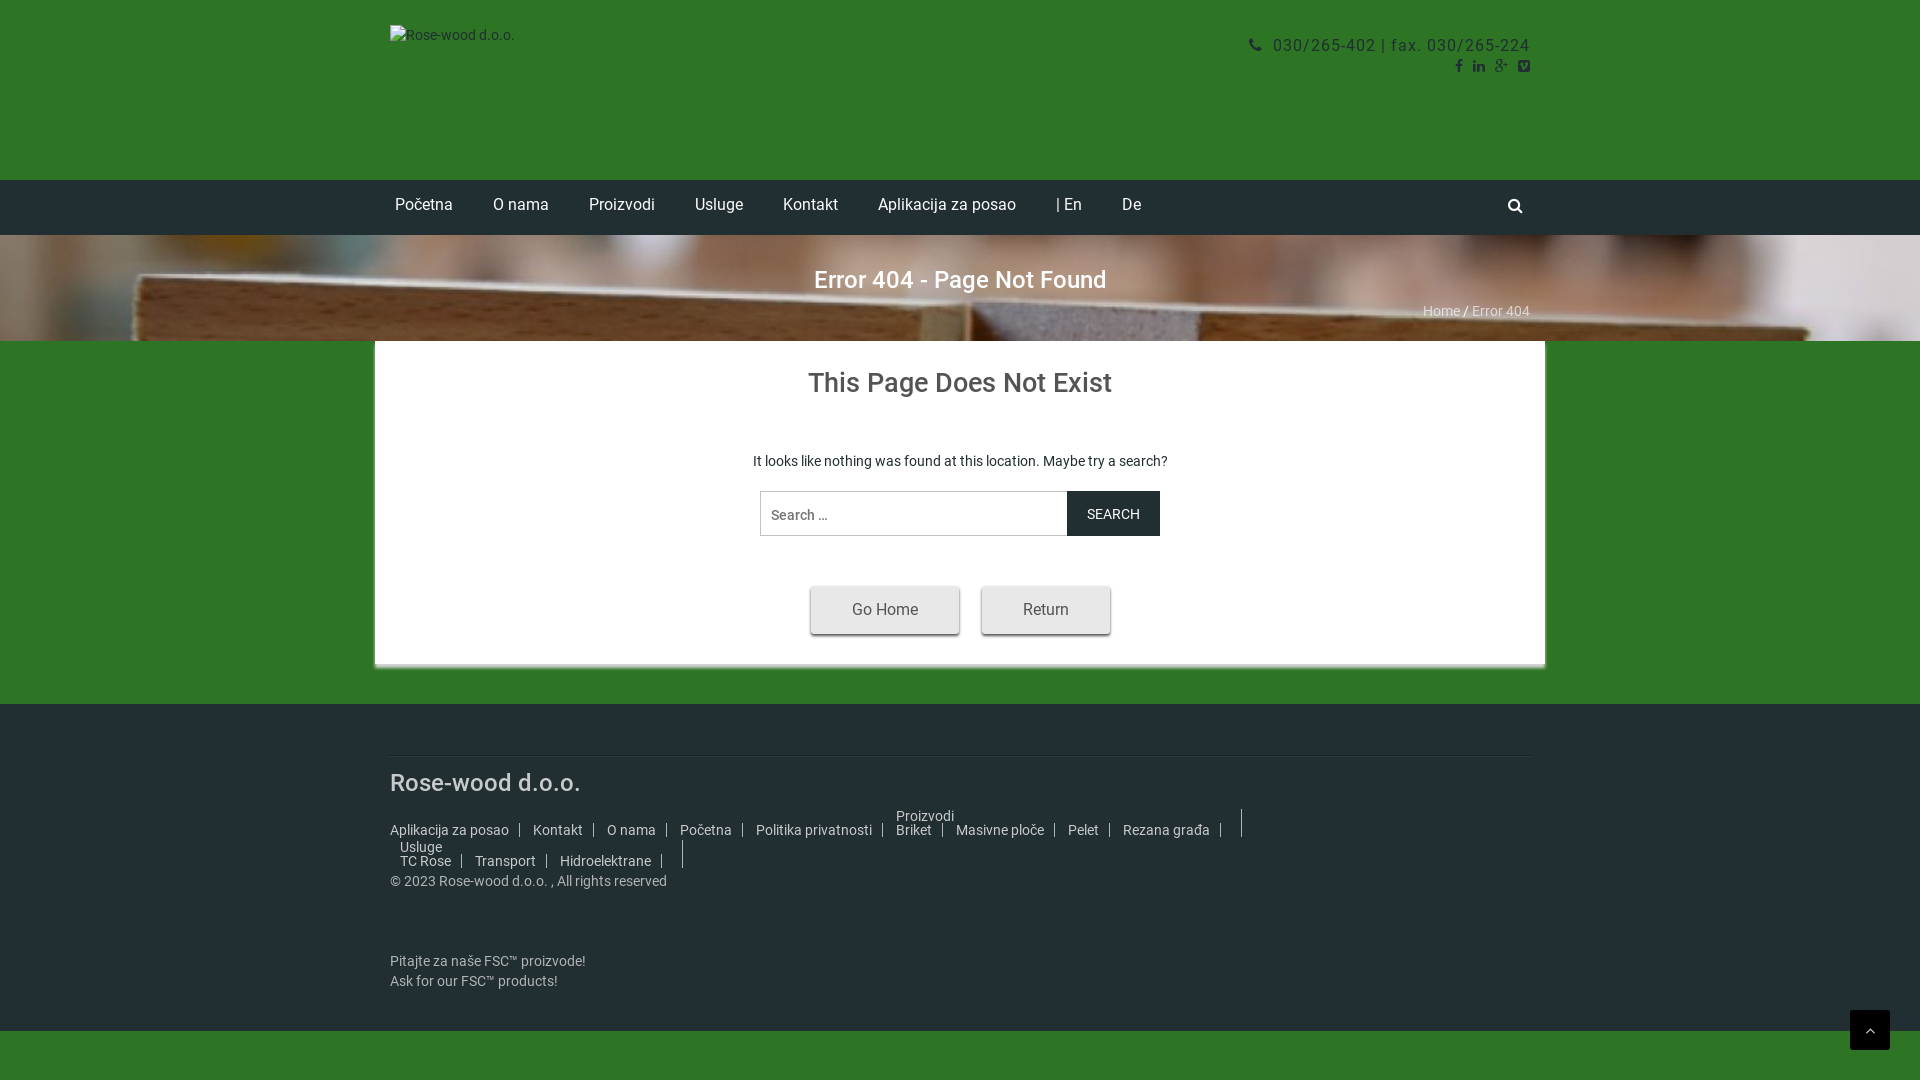 This screenshot has width=1920, height=1080. I want to click on De, so click(1132, 208).